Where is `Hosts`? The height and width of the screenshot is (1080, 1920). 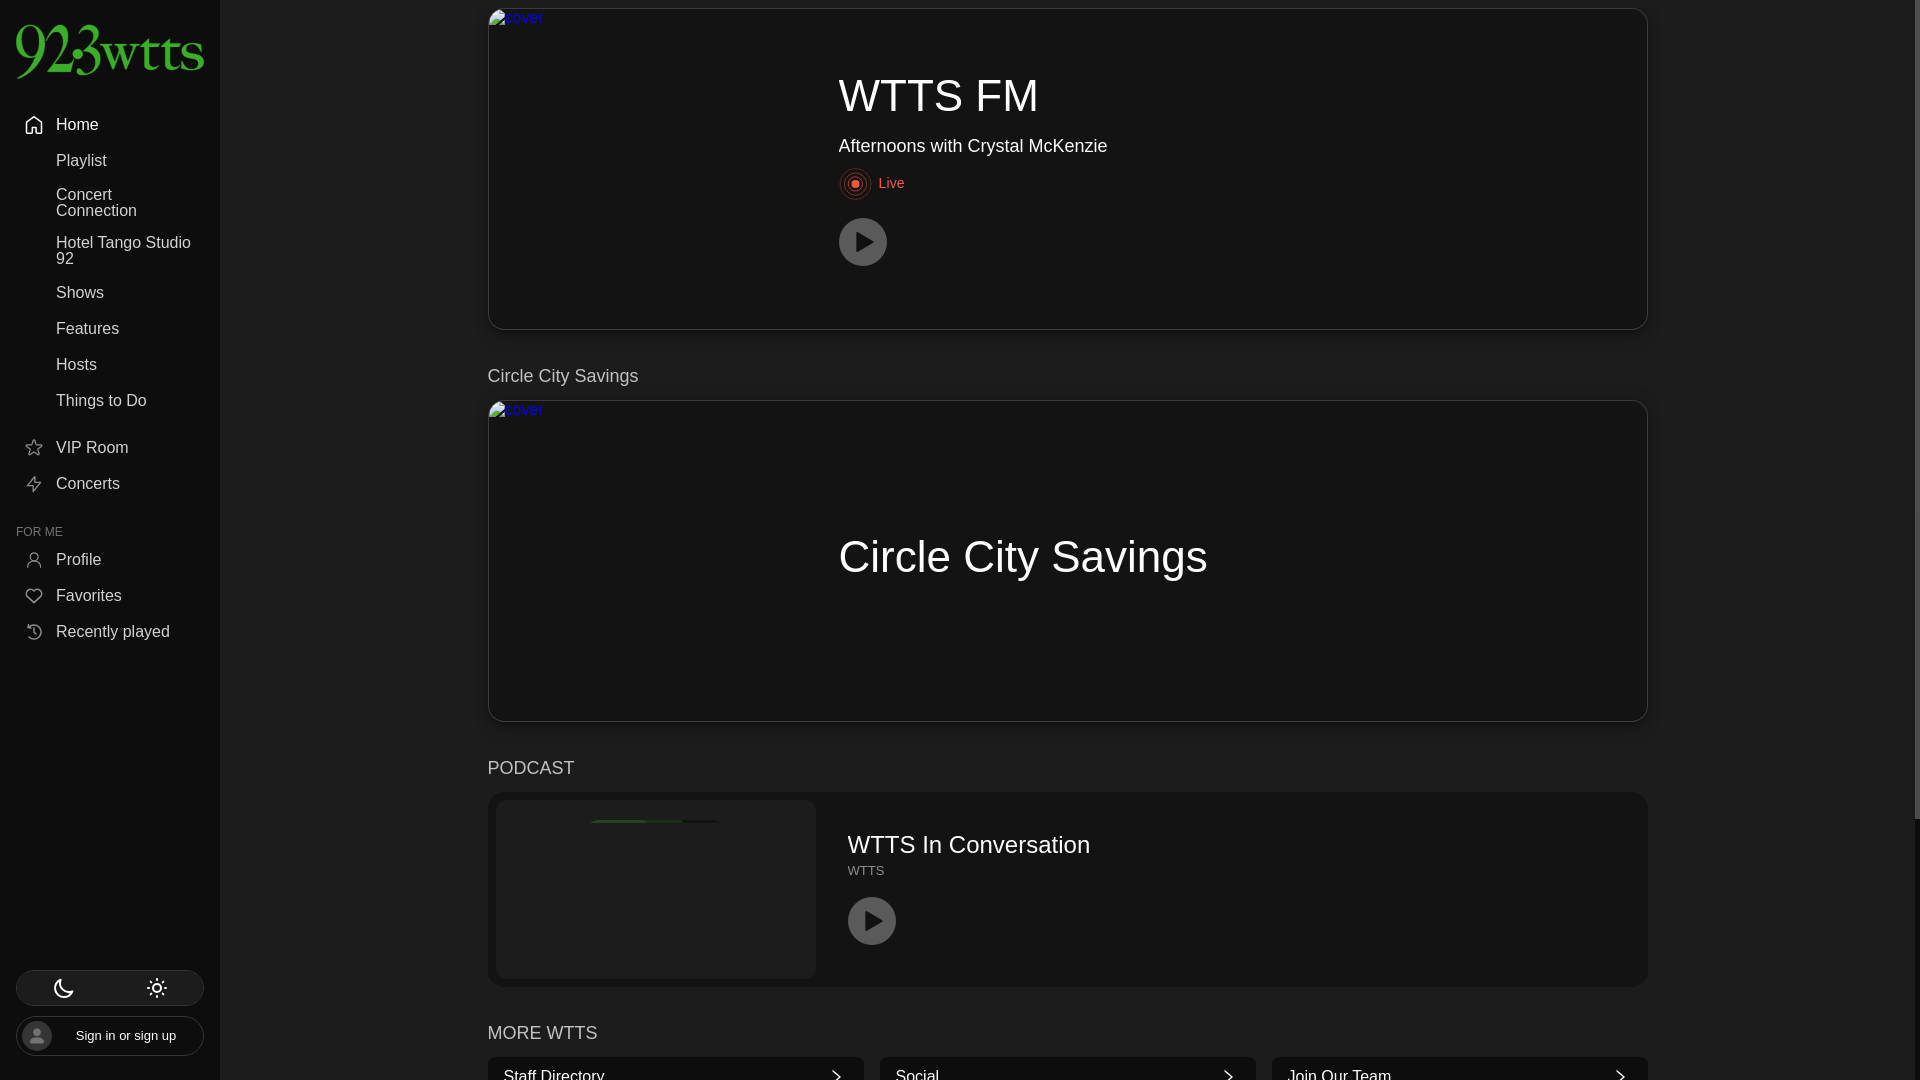
Hosts is located at coordinates (1460, 1072).